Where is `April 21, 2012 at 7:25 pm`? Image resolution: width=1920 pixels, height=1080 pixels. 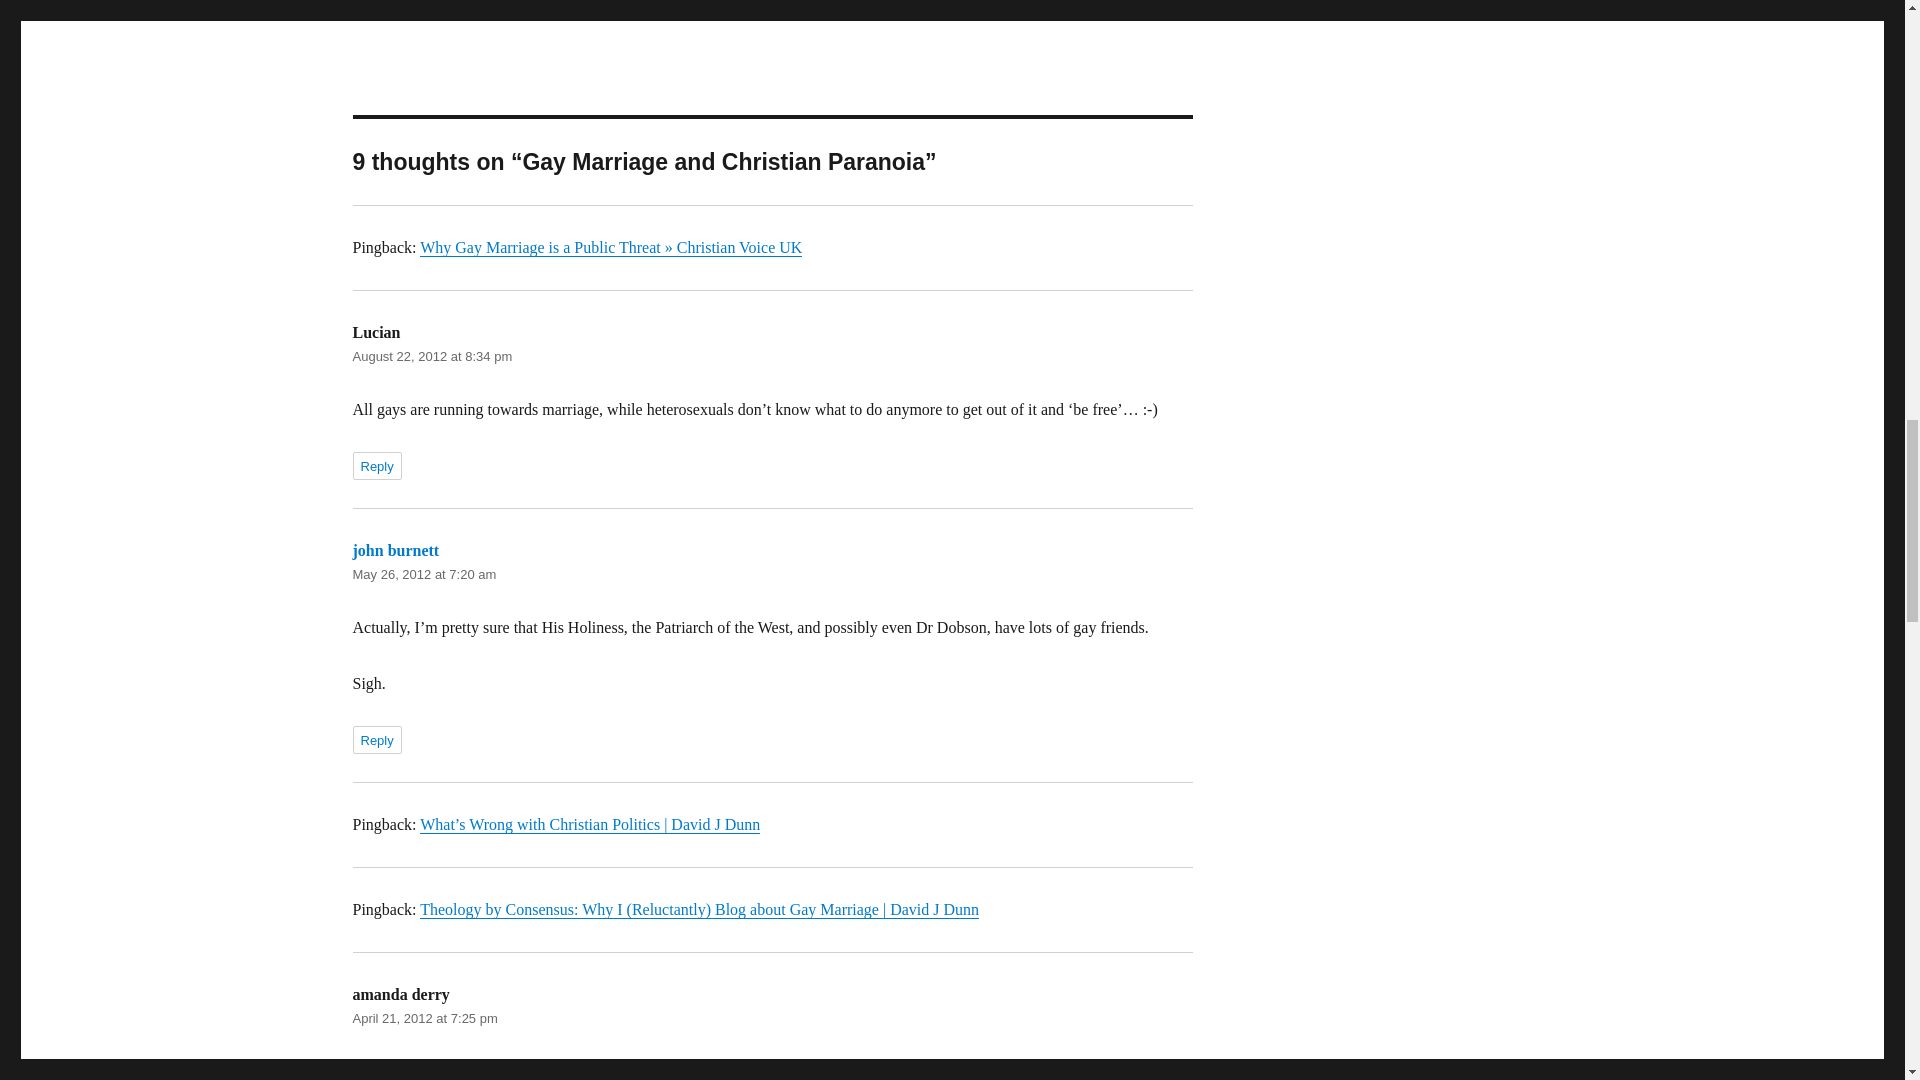 April 21, 2012 at 7:25 pm is located at coordinates (424, 1018).